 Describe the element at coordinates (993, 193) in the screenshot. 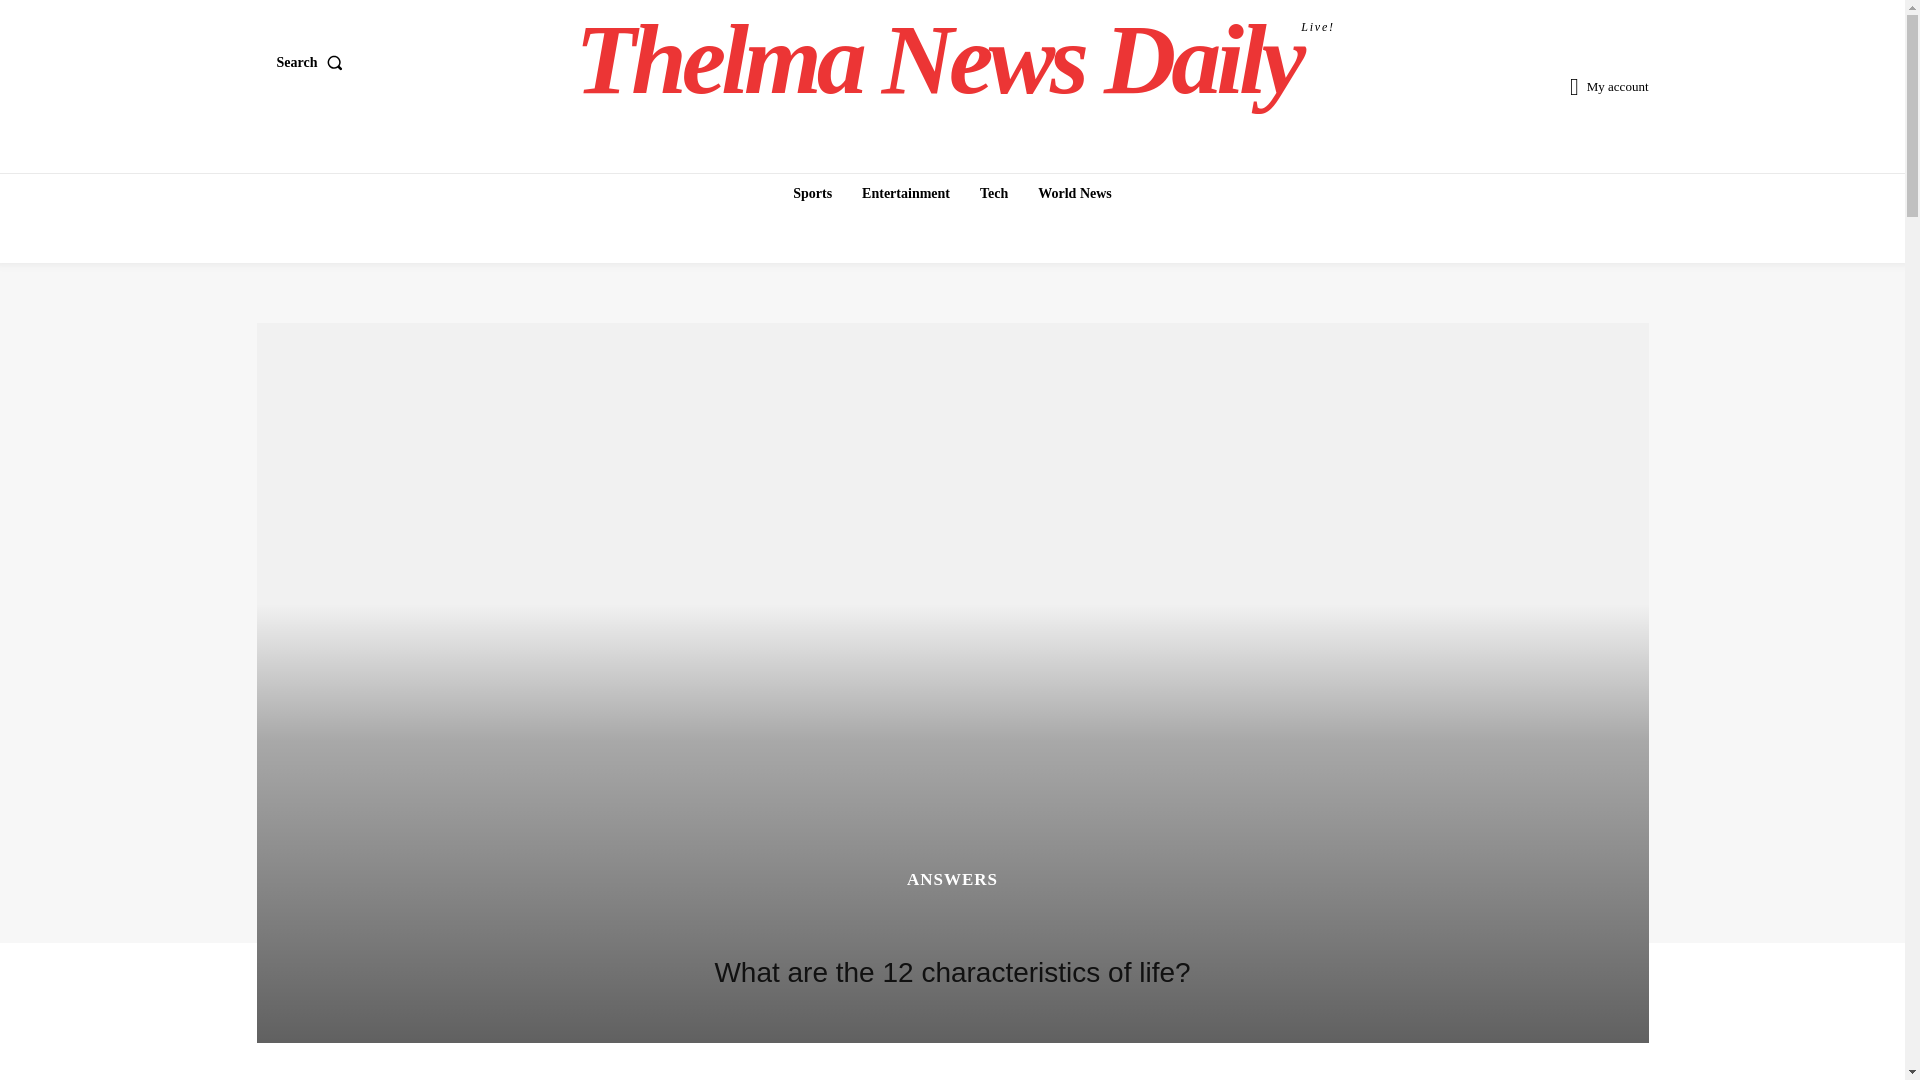

I see `Tech` at that location.